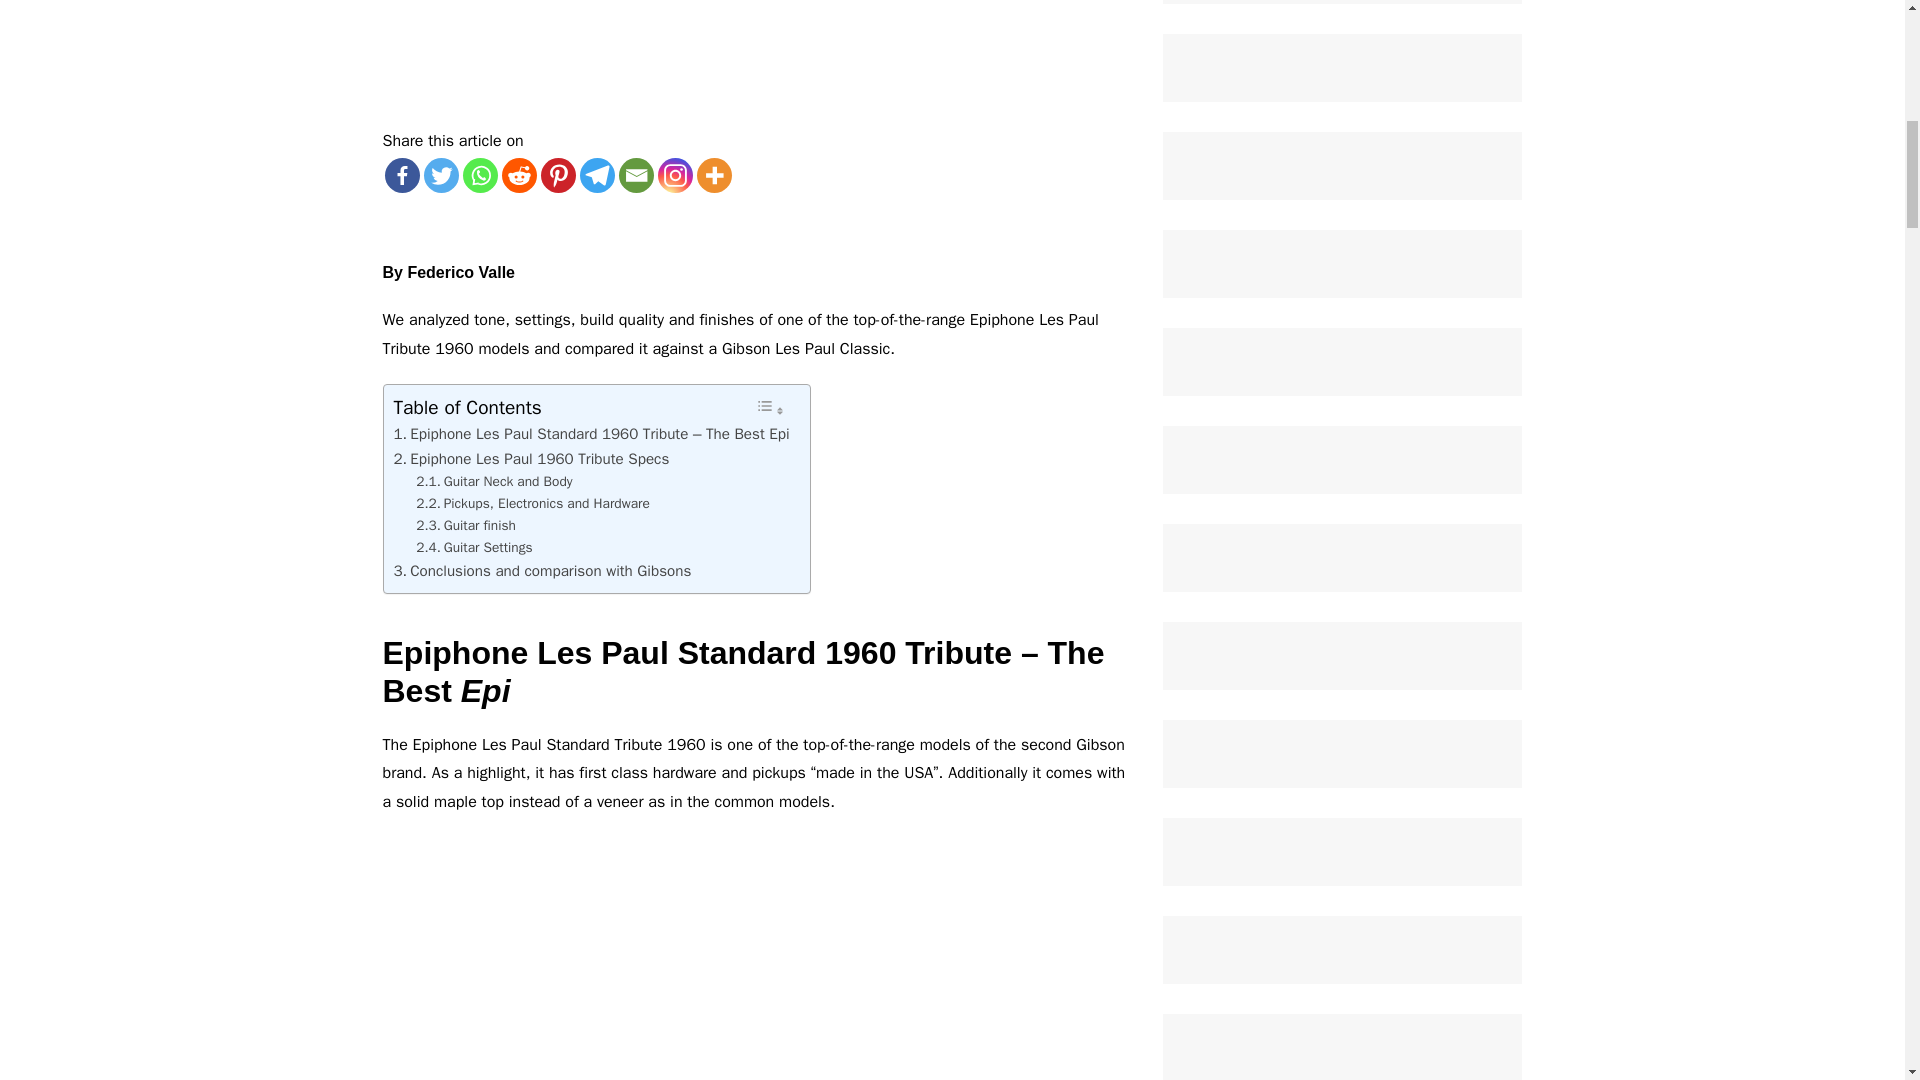 Image resolution: width=1920 pixels, height=1080 pixels. What do you see at coordinates (635, 175) in the screenshot?
I see `Email` at bounding box center [635, 175].